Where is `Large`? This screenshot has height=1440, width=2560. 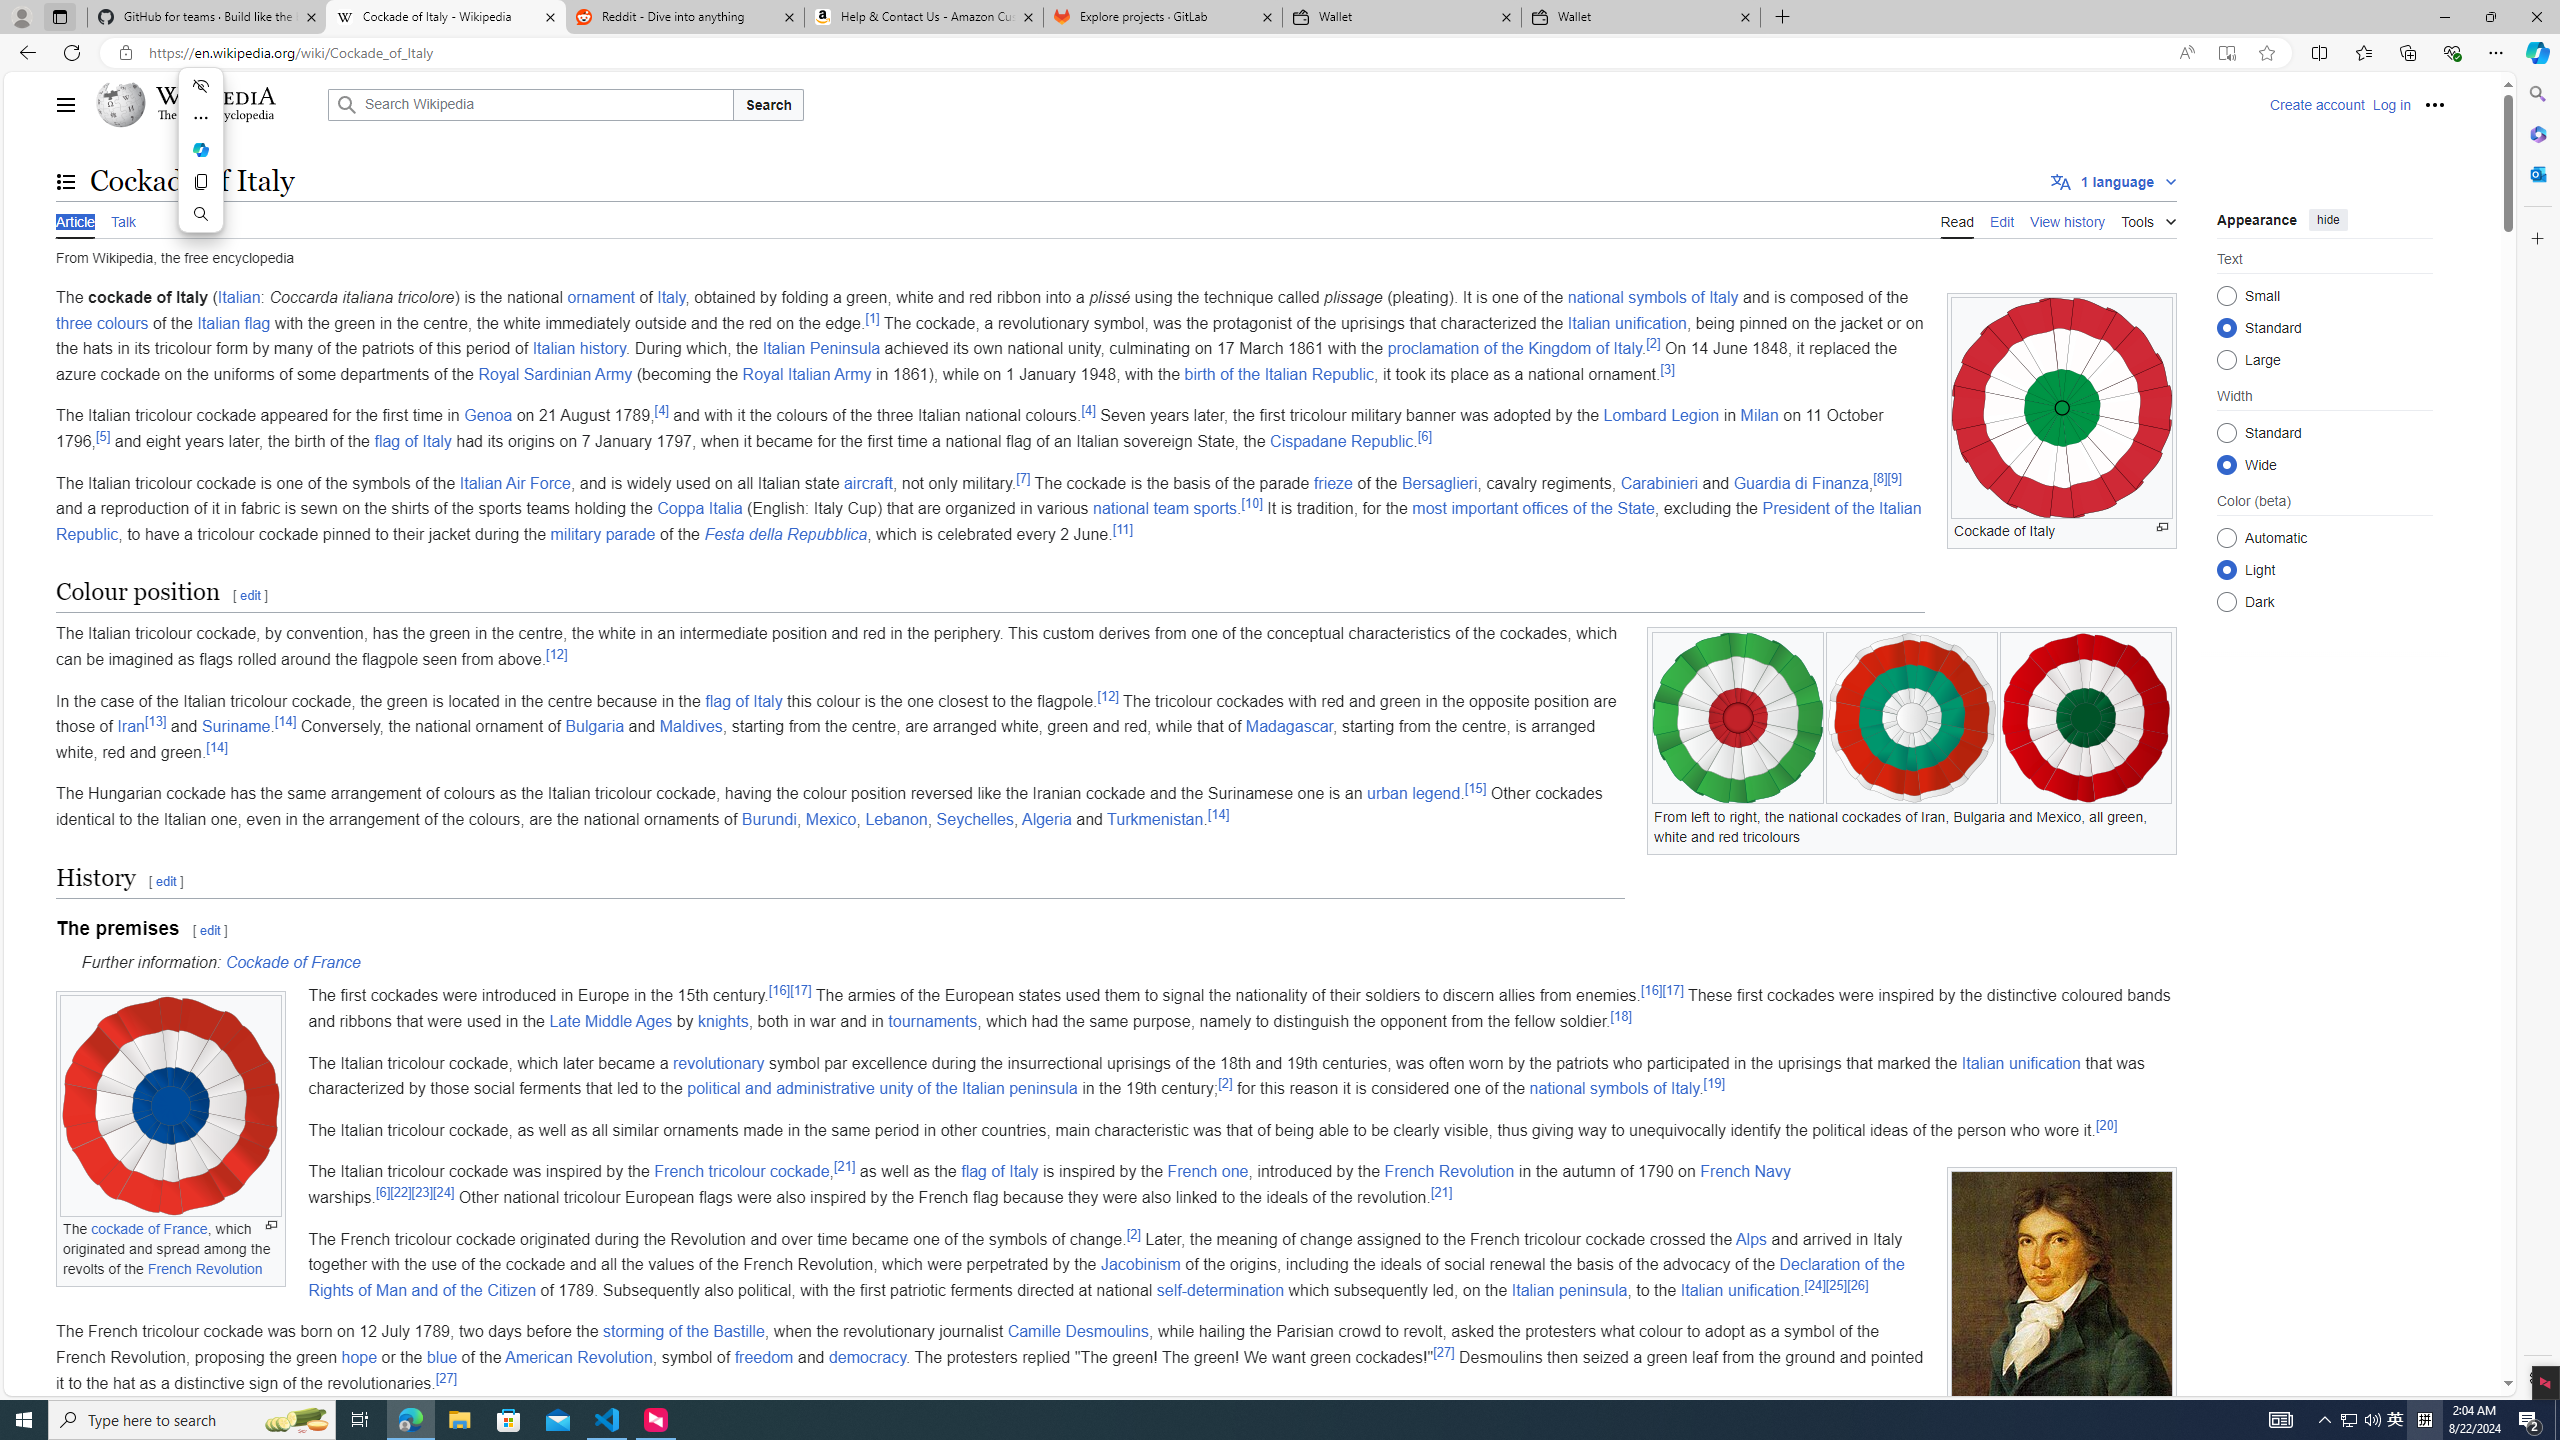 Large is located at coordinates (2226, 359).